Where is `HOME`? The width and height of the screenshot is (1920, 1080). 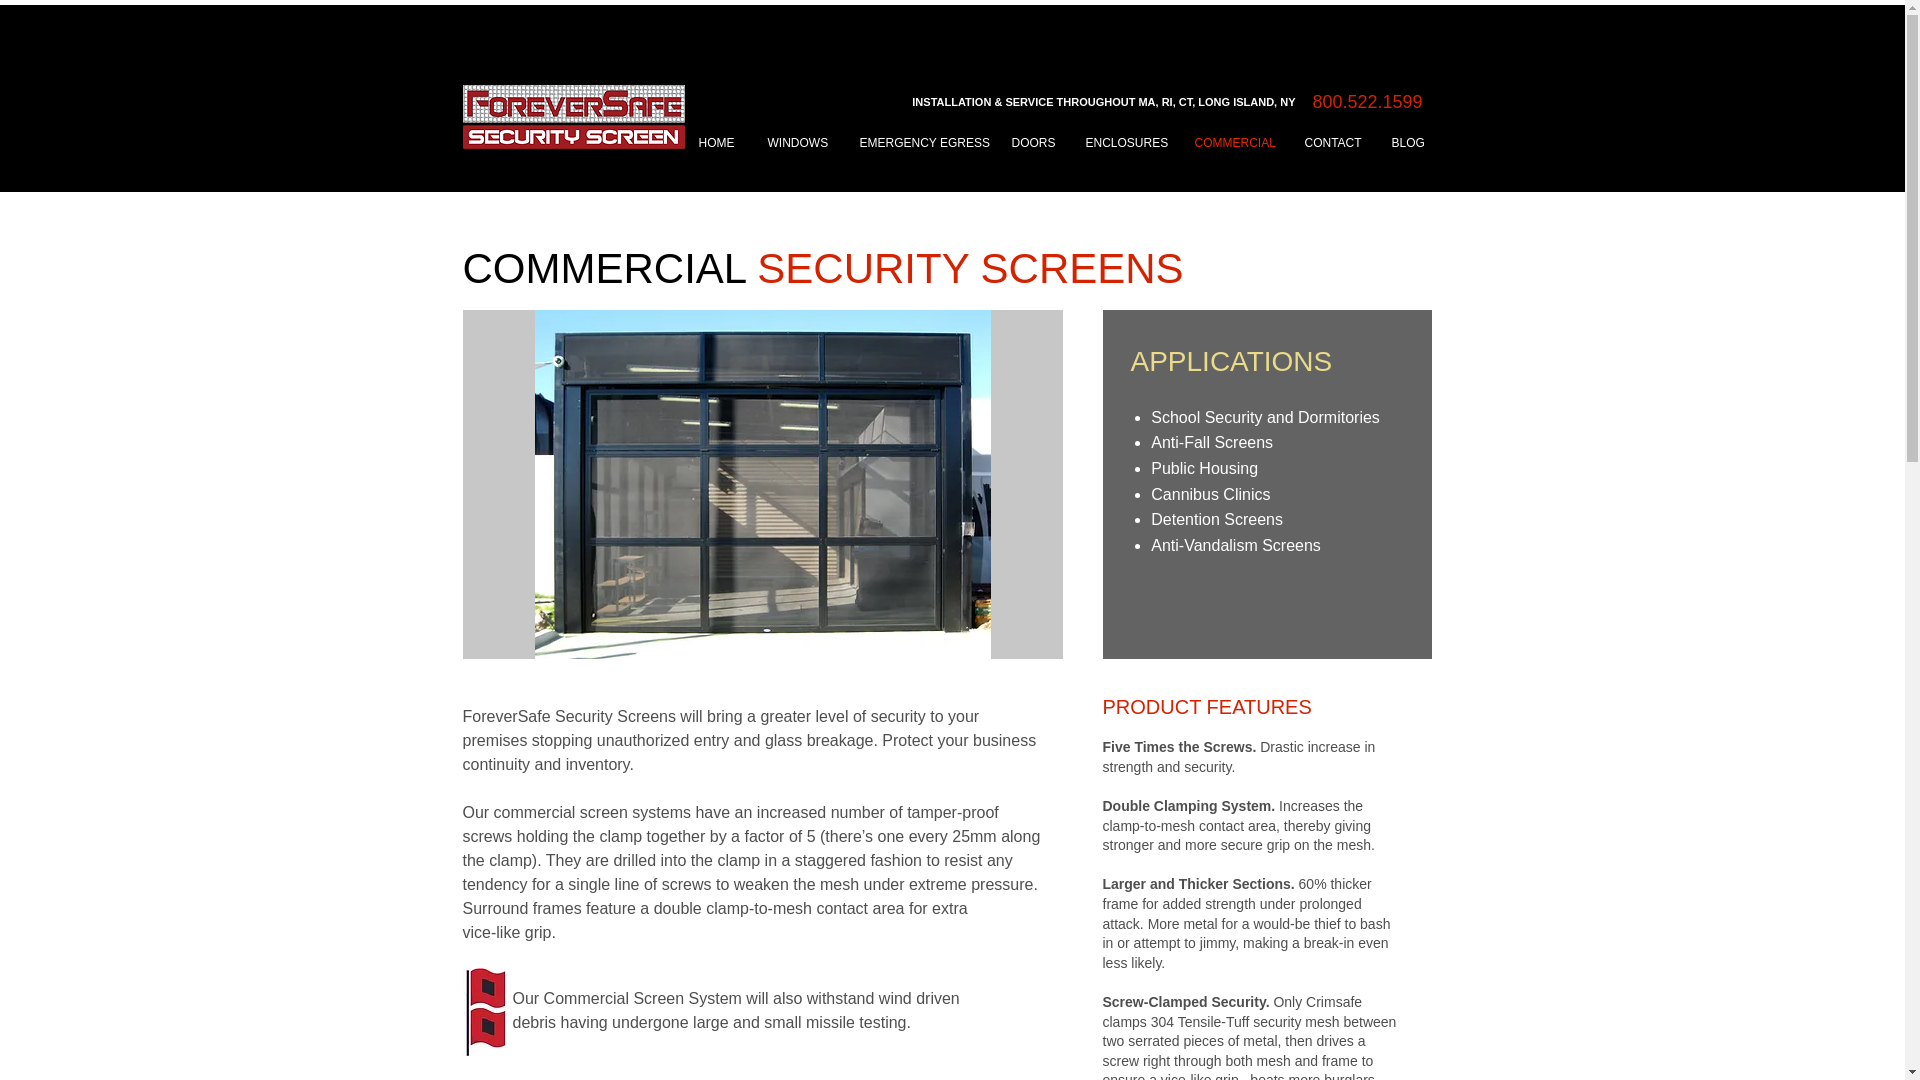 HOME is located at coordinates (718, 142).